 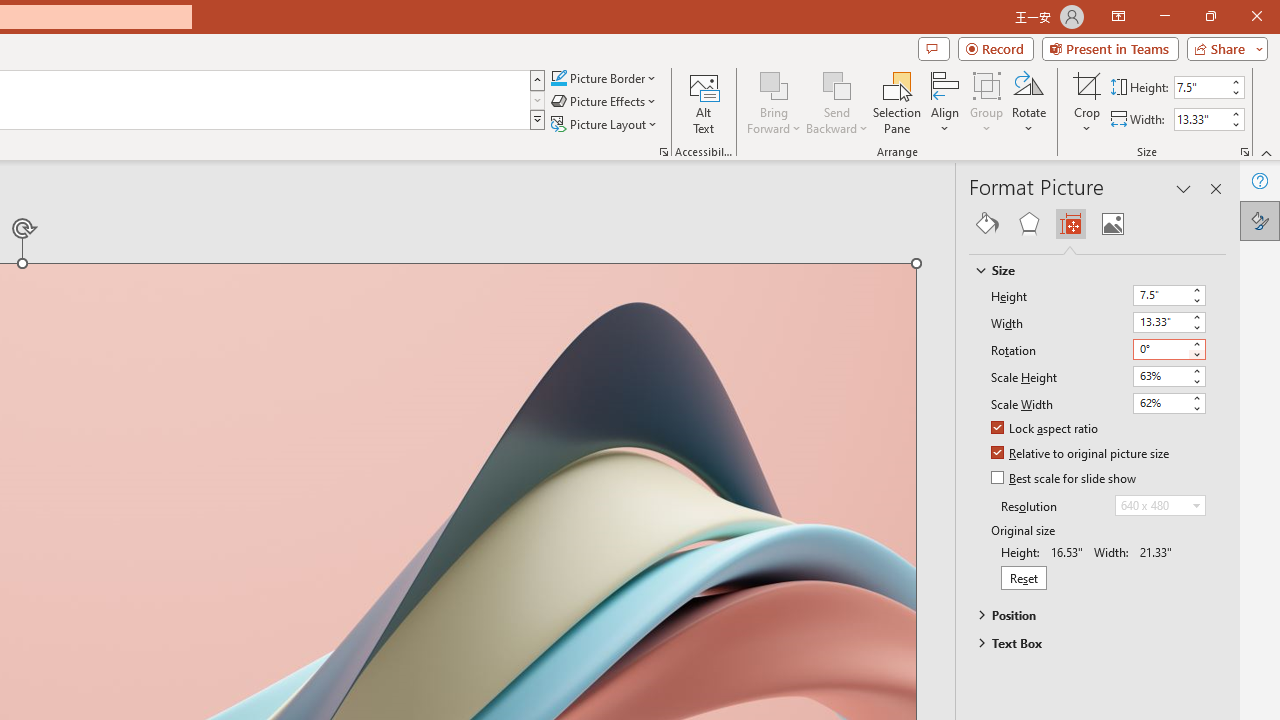 What do you see at coordinates (1168, 403) in the screenshot?
I see `Scale Width` at bounding box center [1168, 403].